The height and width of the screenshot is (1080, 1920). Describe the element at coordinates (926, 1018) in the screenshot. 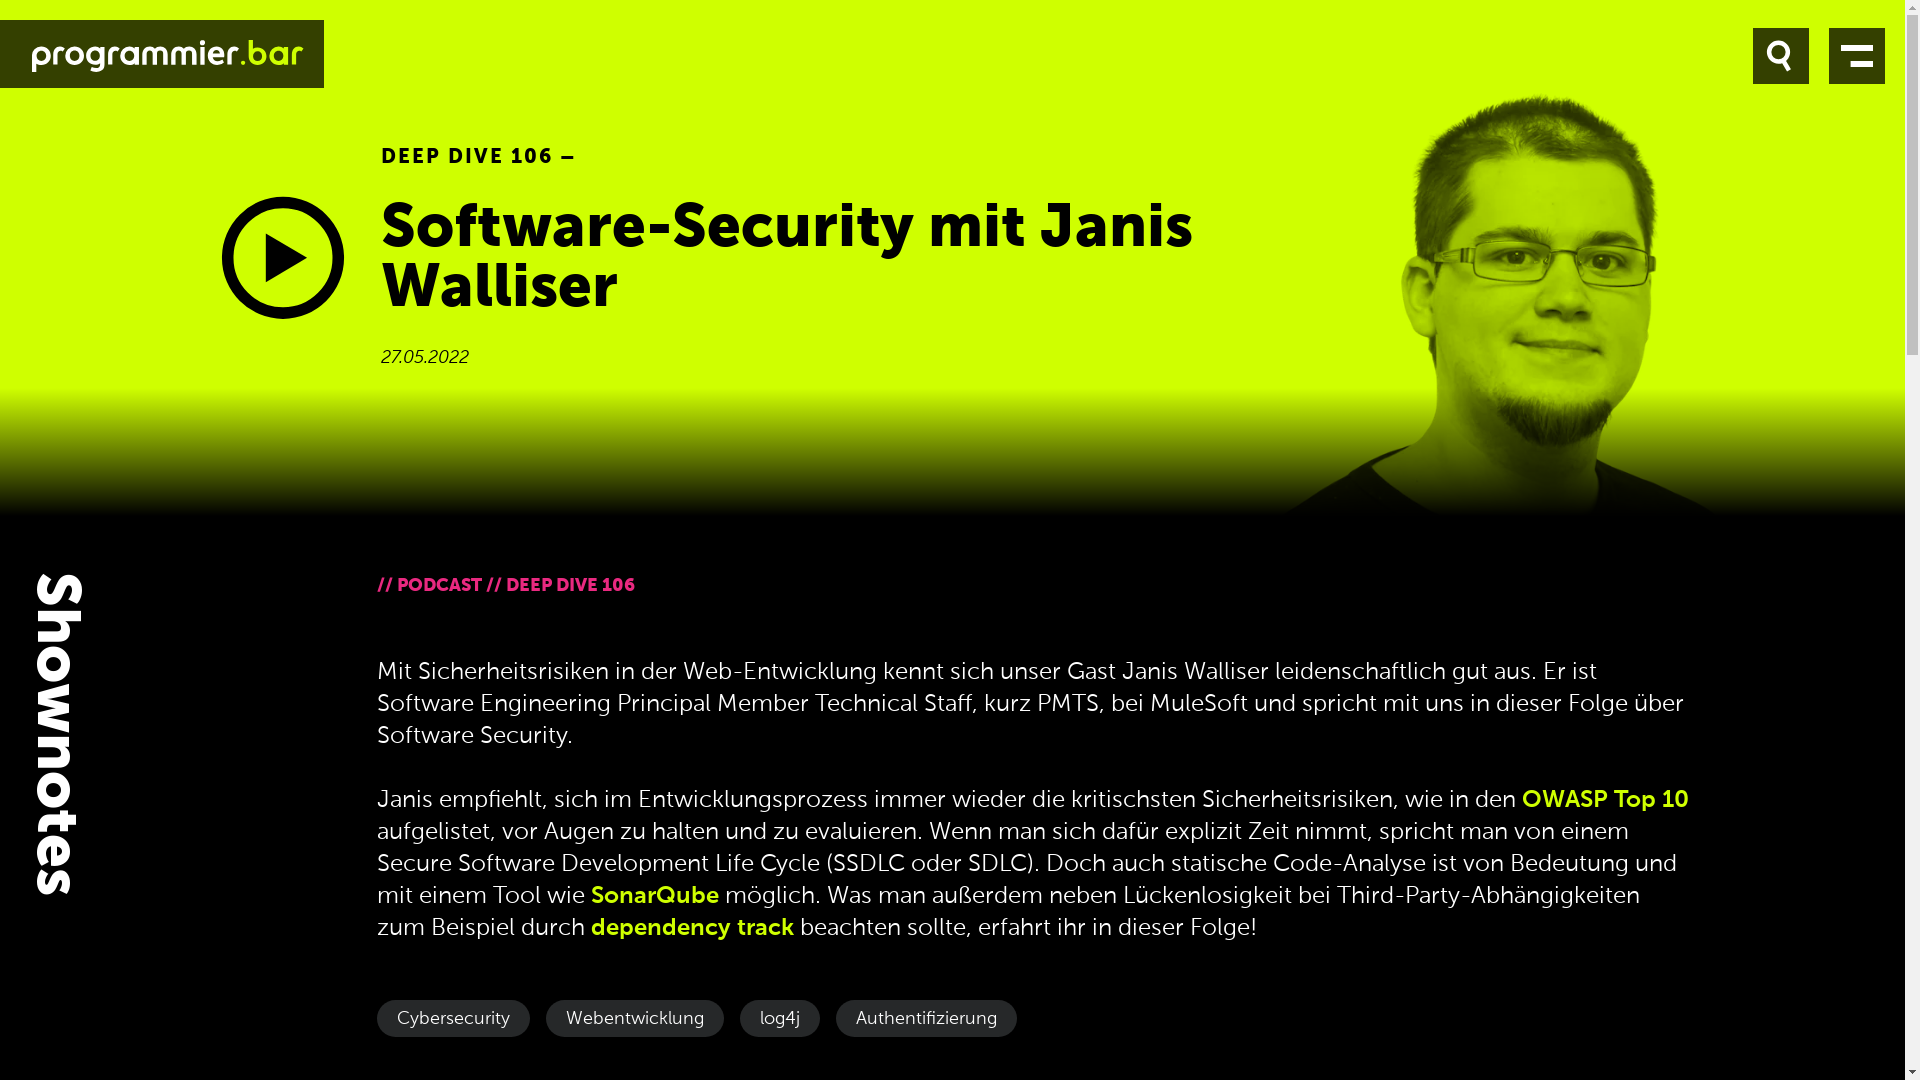

I see `Authentifizierung` at that location.